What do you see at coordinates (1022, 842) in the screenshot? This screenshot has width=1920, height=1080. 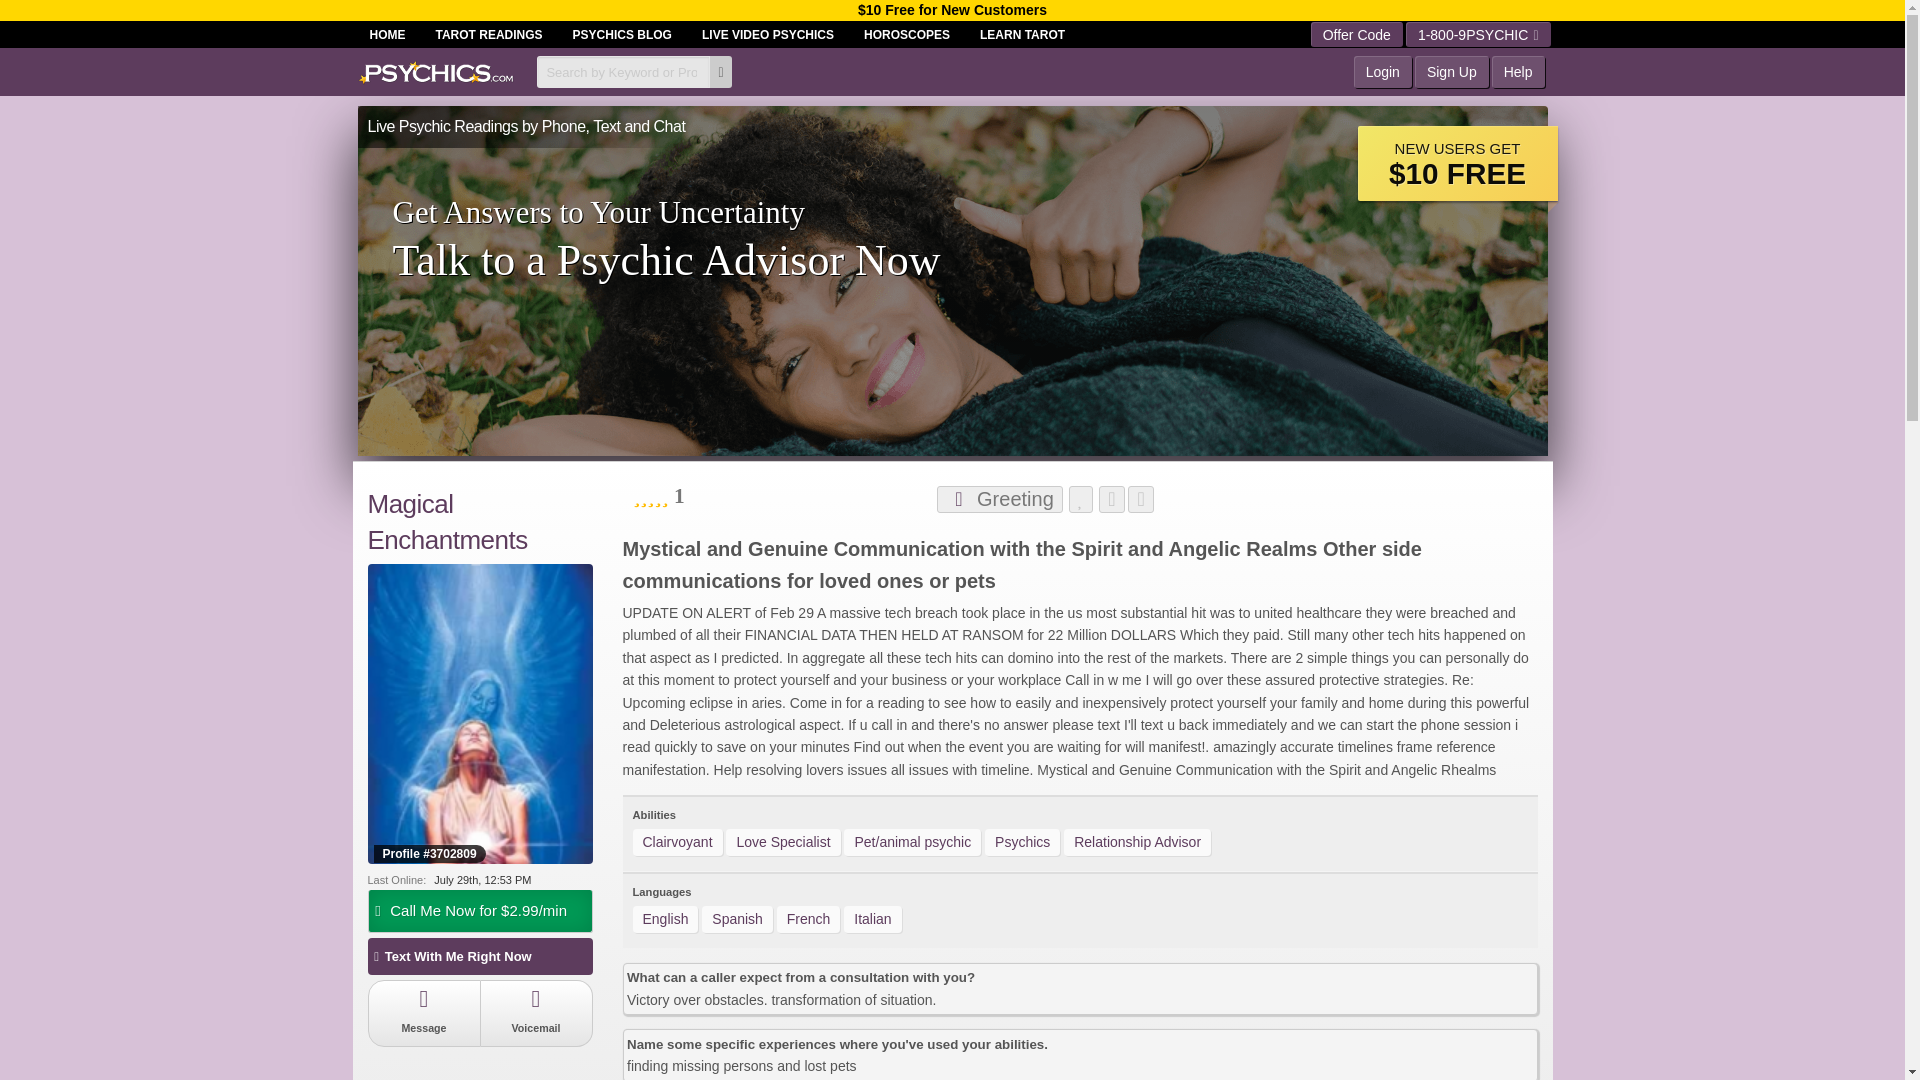 I see `Psychics` at bounding box center [1022, 842].